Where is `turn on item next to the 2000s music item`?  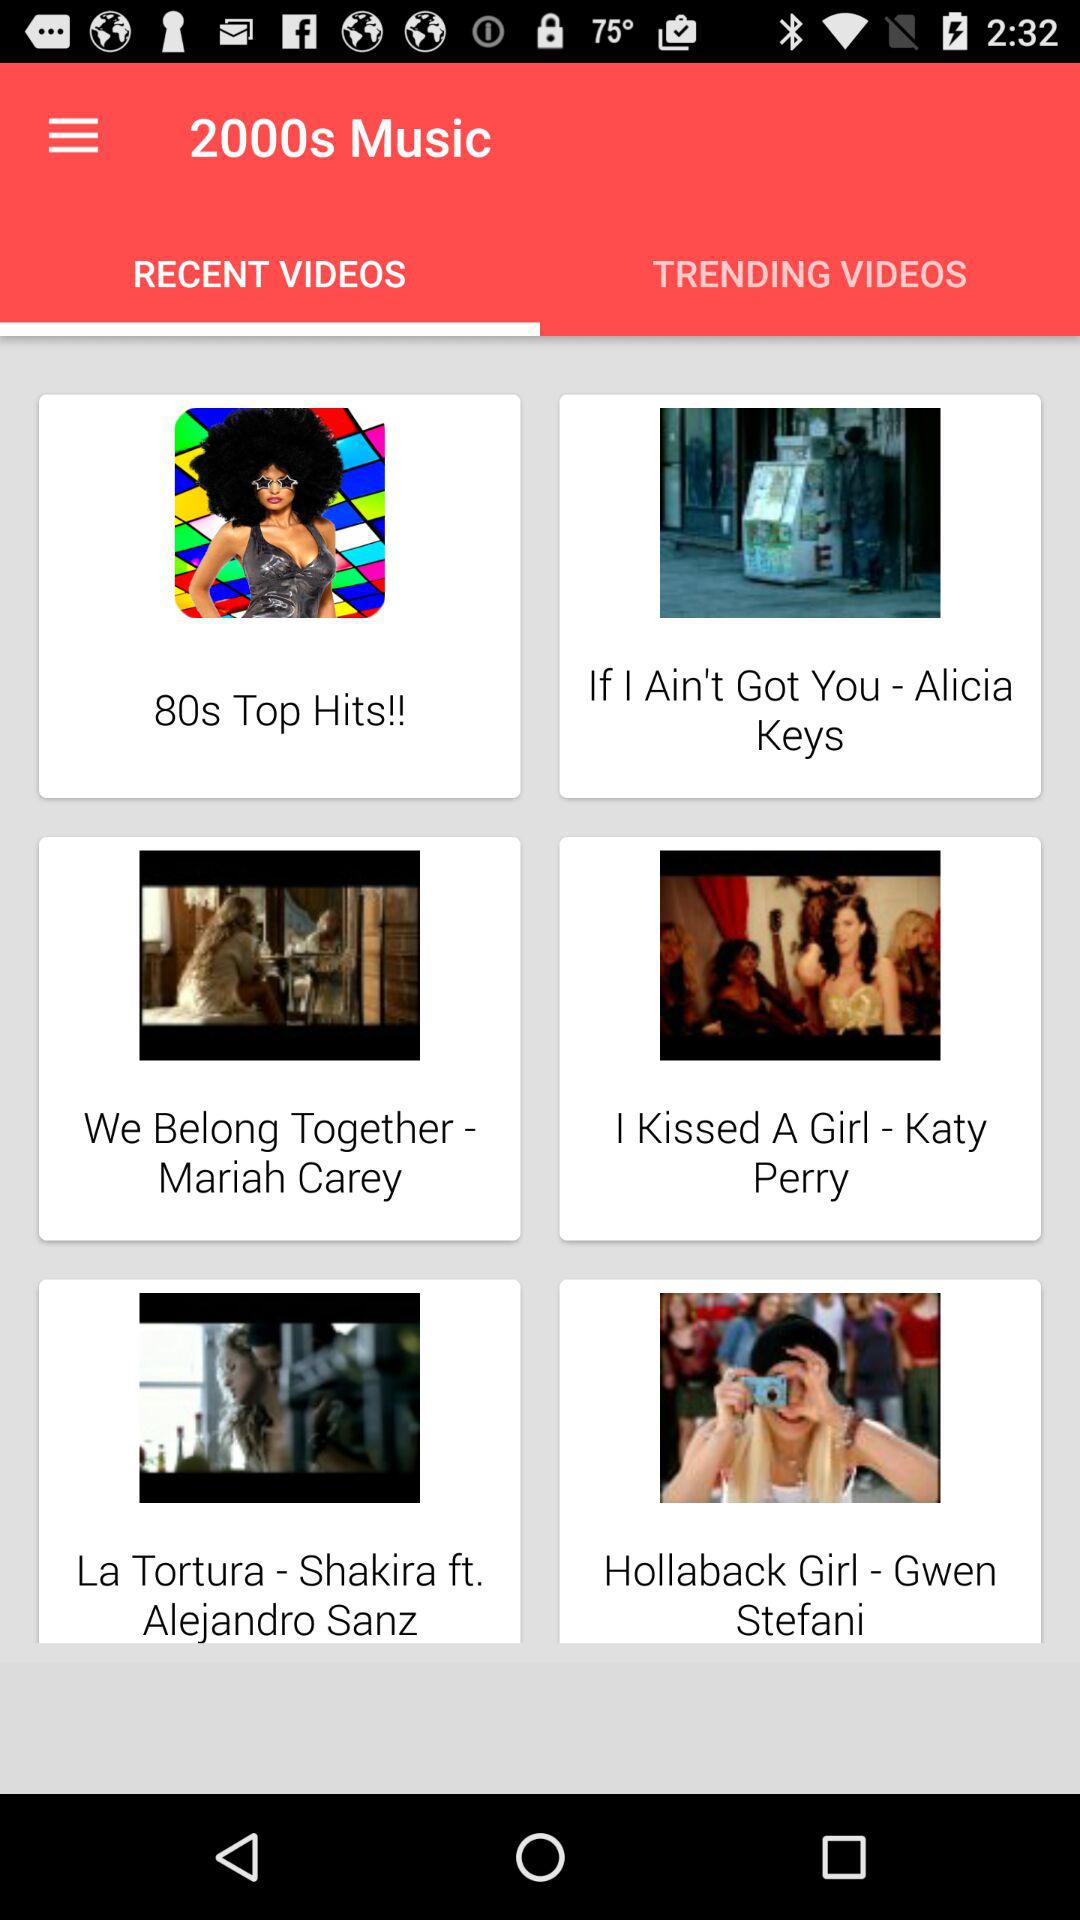 turn on item next to the 2000s music item is located at coordinates (73, 136).